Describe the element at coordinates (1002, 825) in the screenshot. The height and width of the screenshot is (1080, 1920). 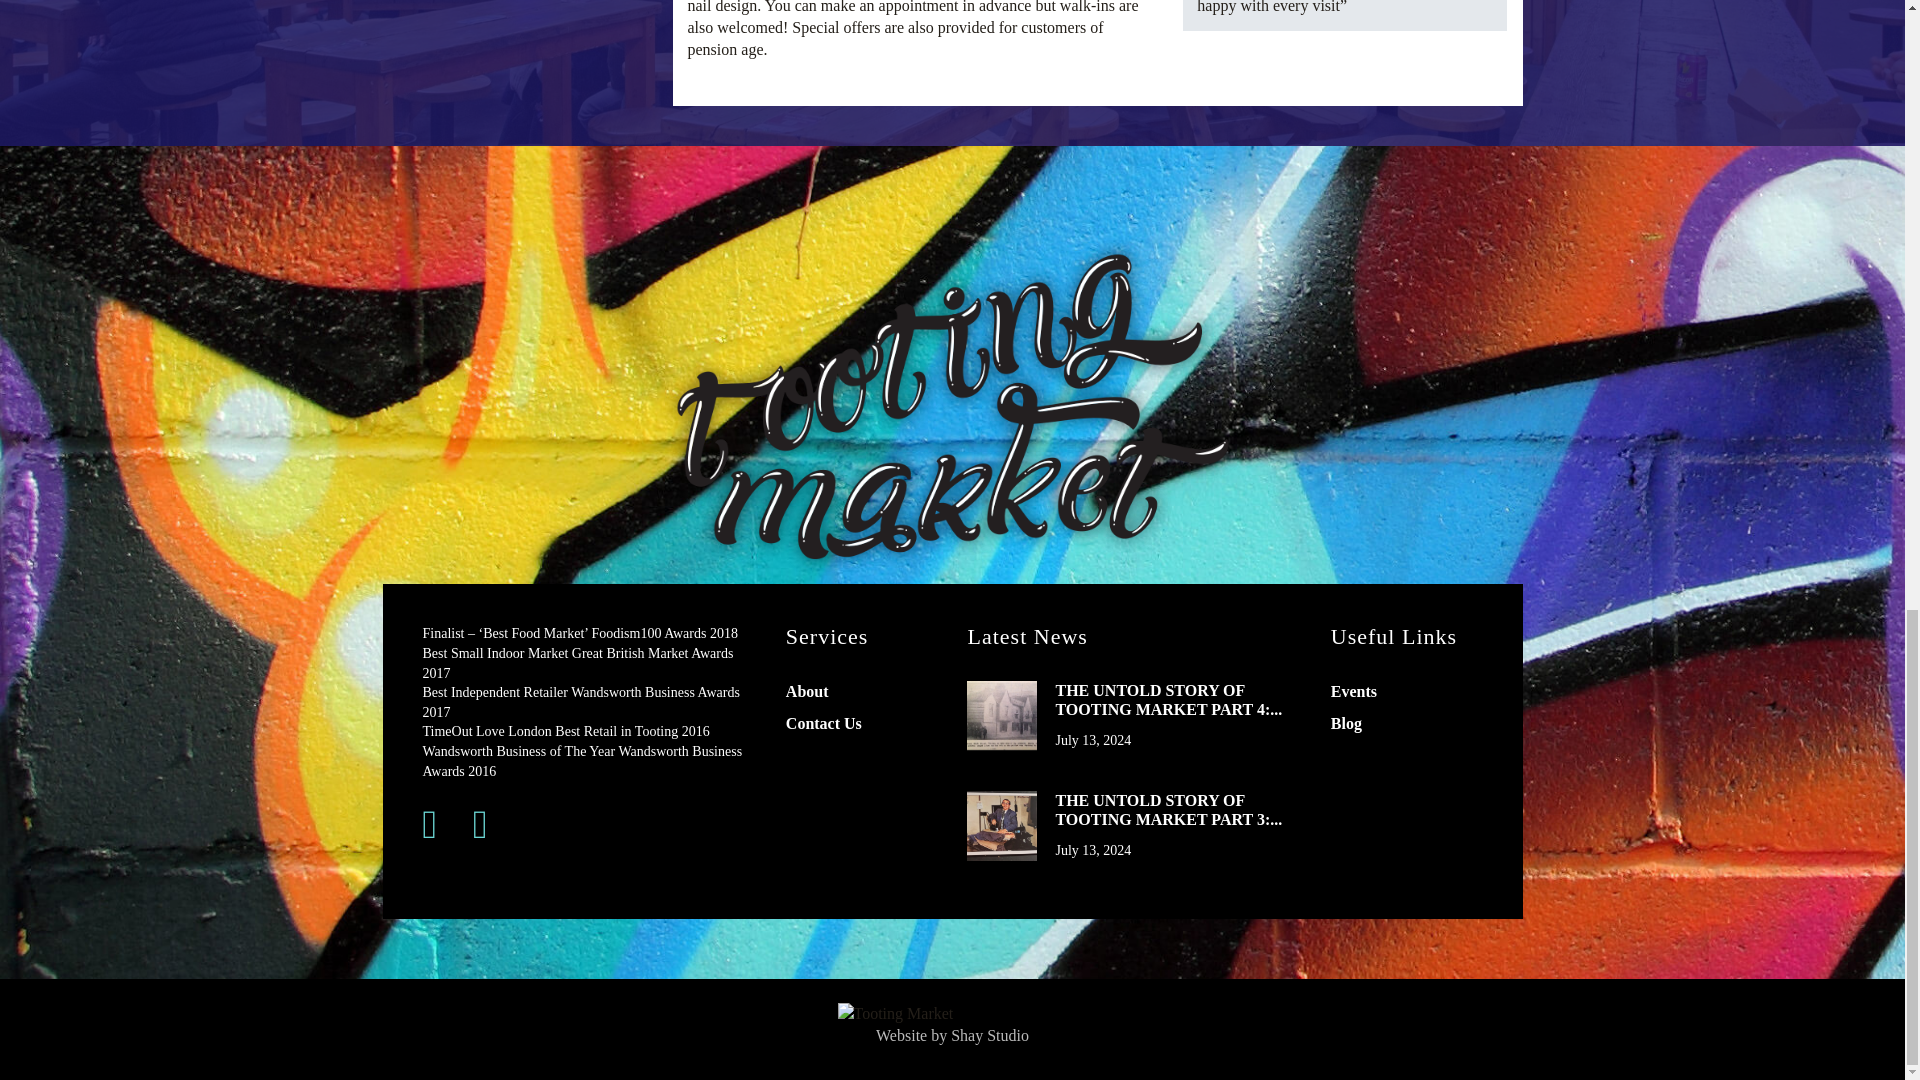
I see `Read More` at that location.